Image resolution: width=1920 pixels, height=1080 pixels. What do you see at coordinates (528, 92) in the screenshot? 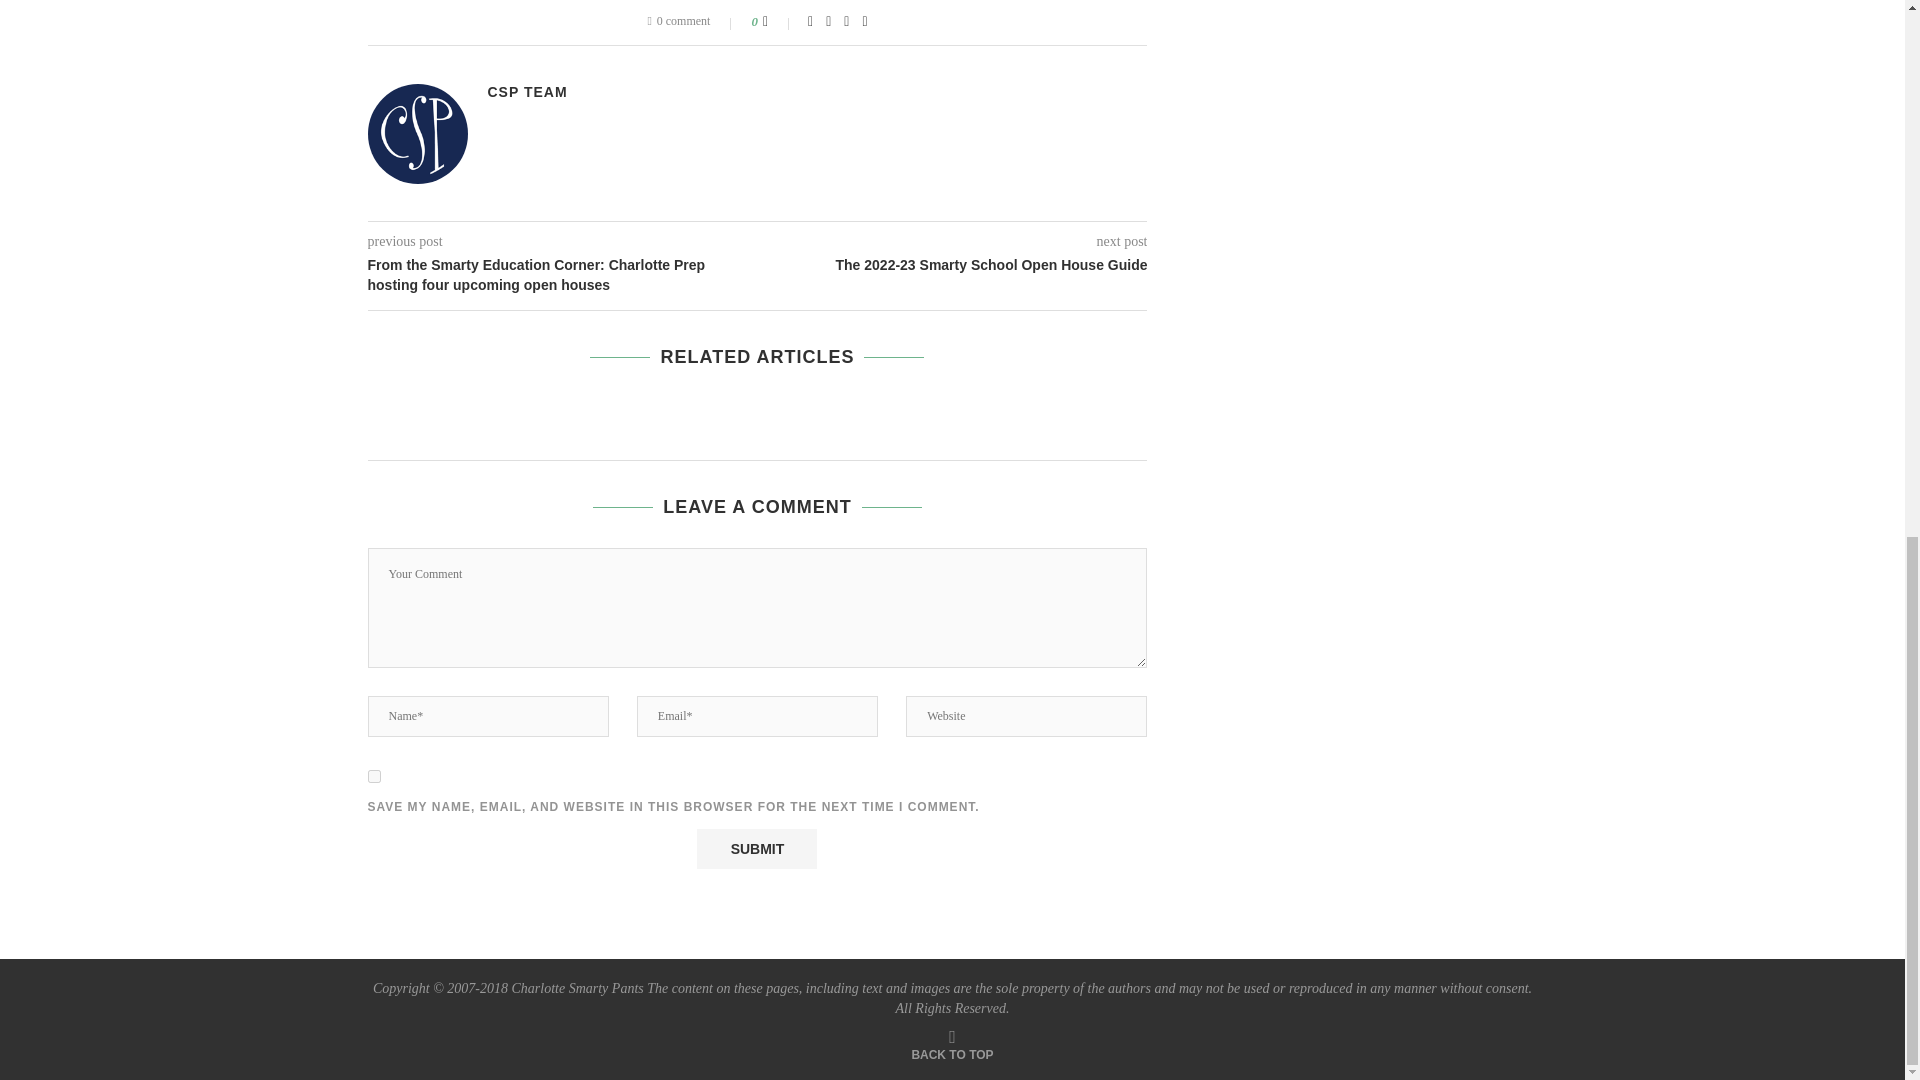
I see `Posts by CSP Team` at bounding box center [528, 92].